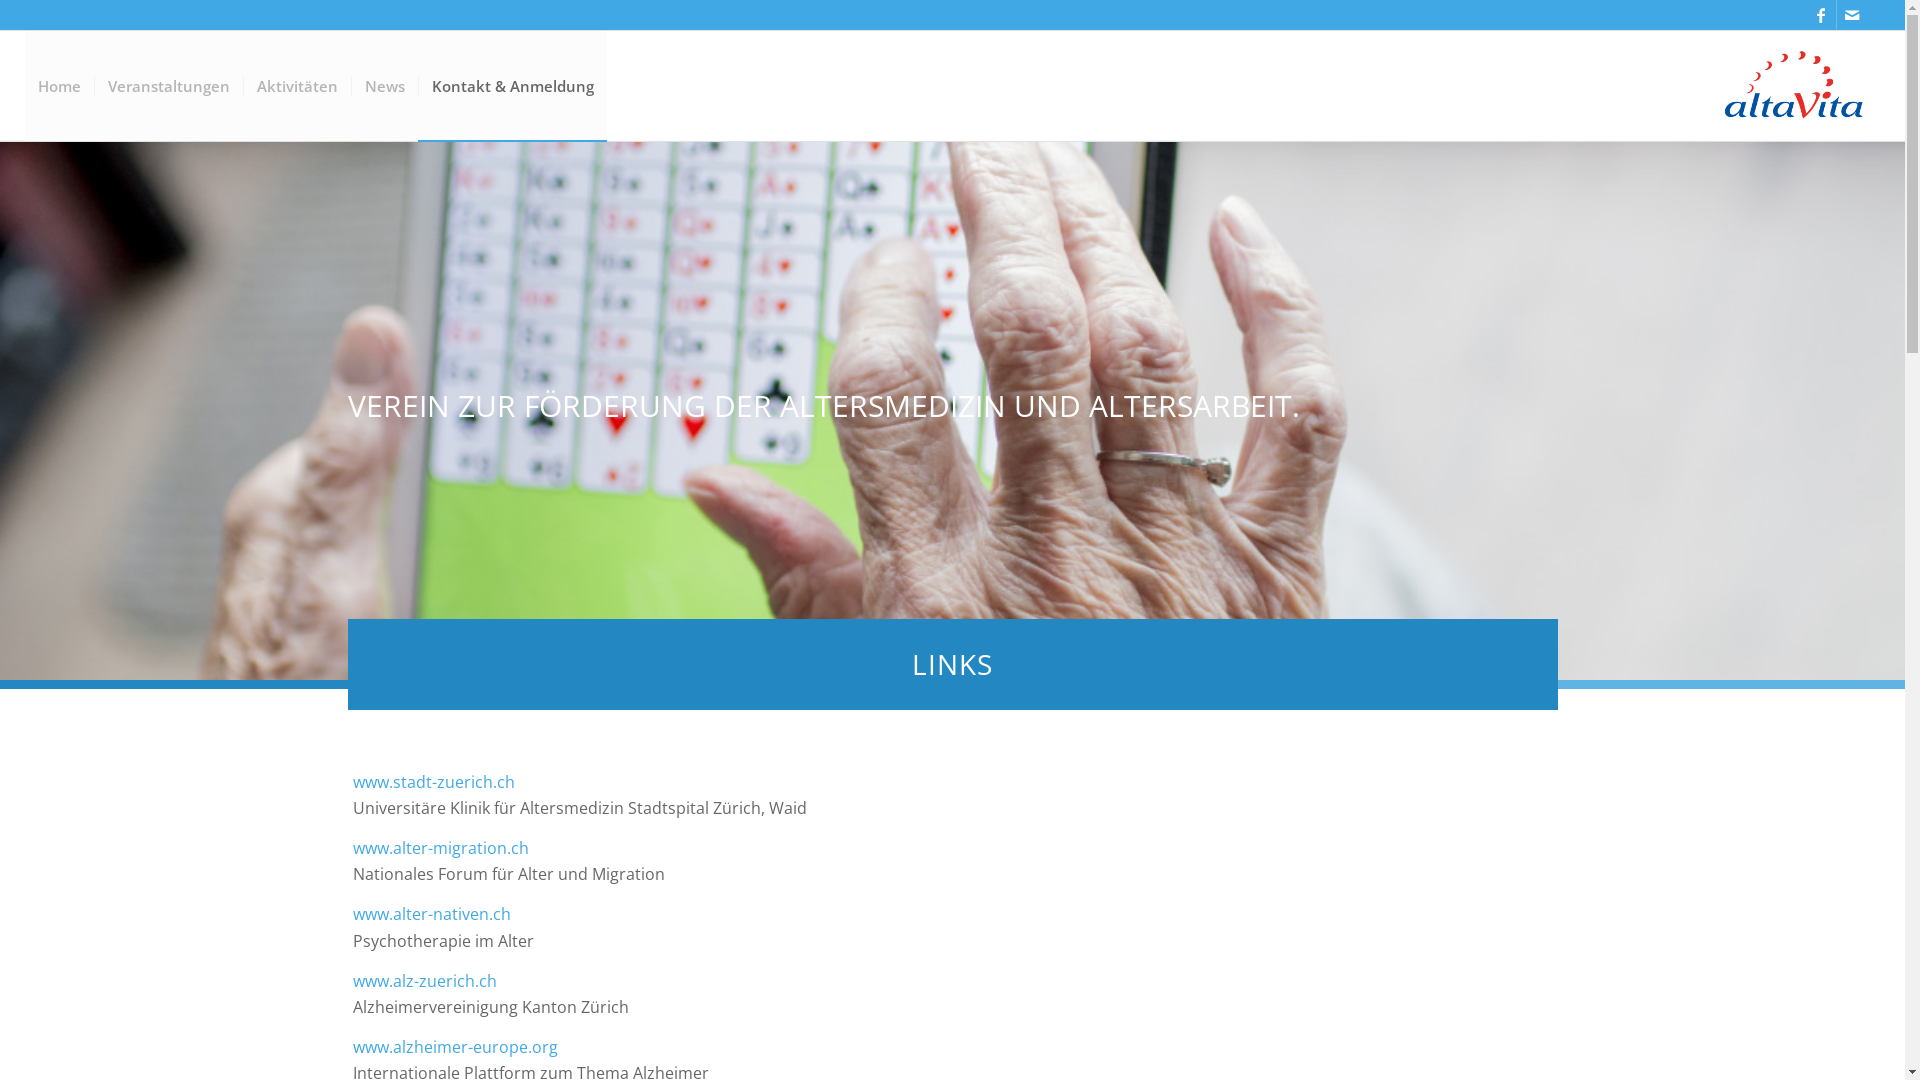 The width and height of the screenshot is (1920, 1080). I want to click on Veranstaltungen, so click(168, 86).